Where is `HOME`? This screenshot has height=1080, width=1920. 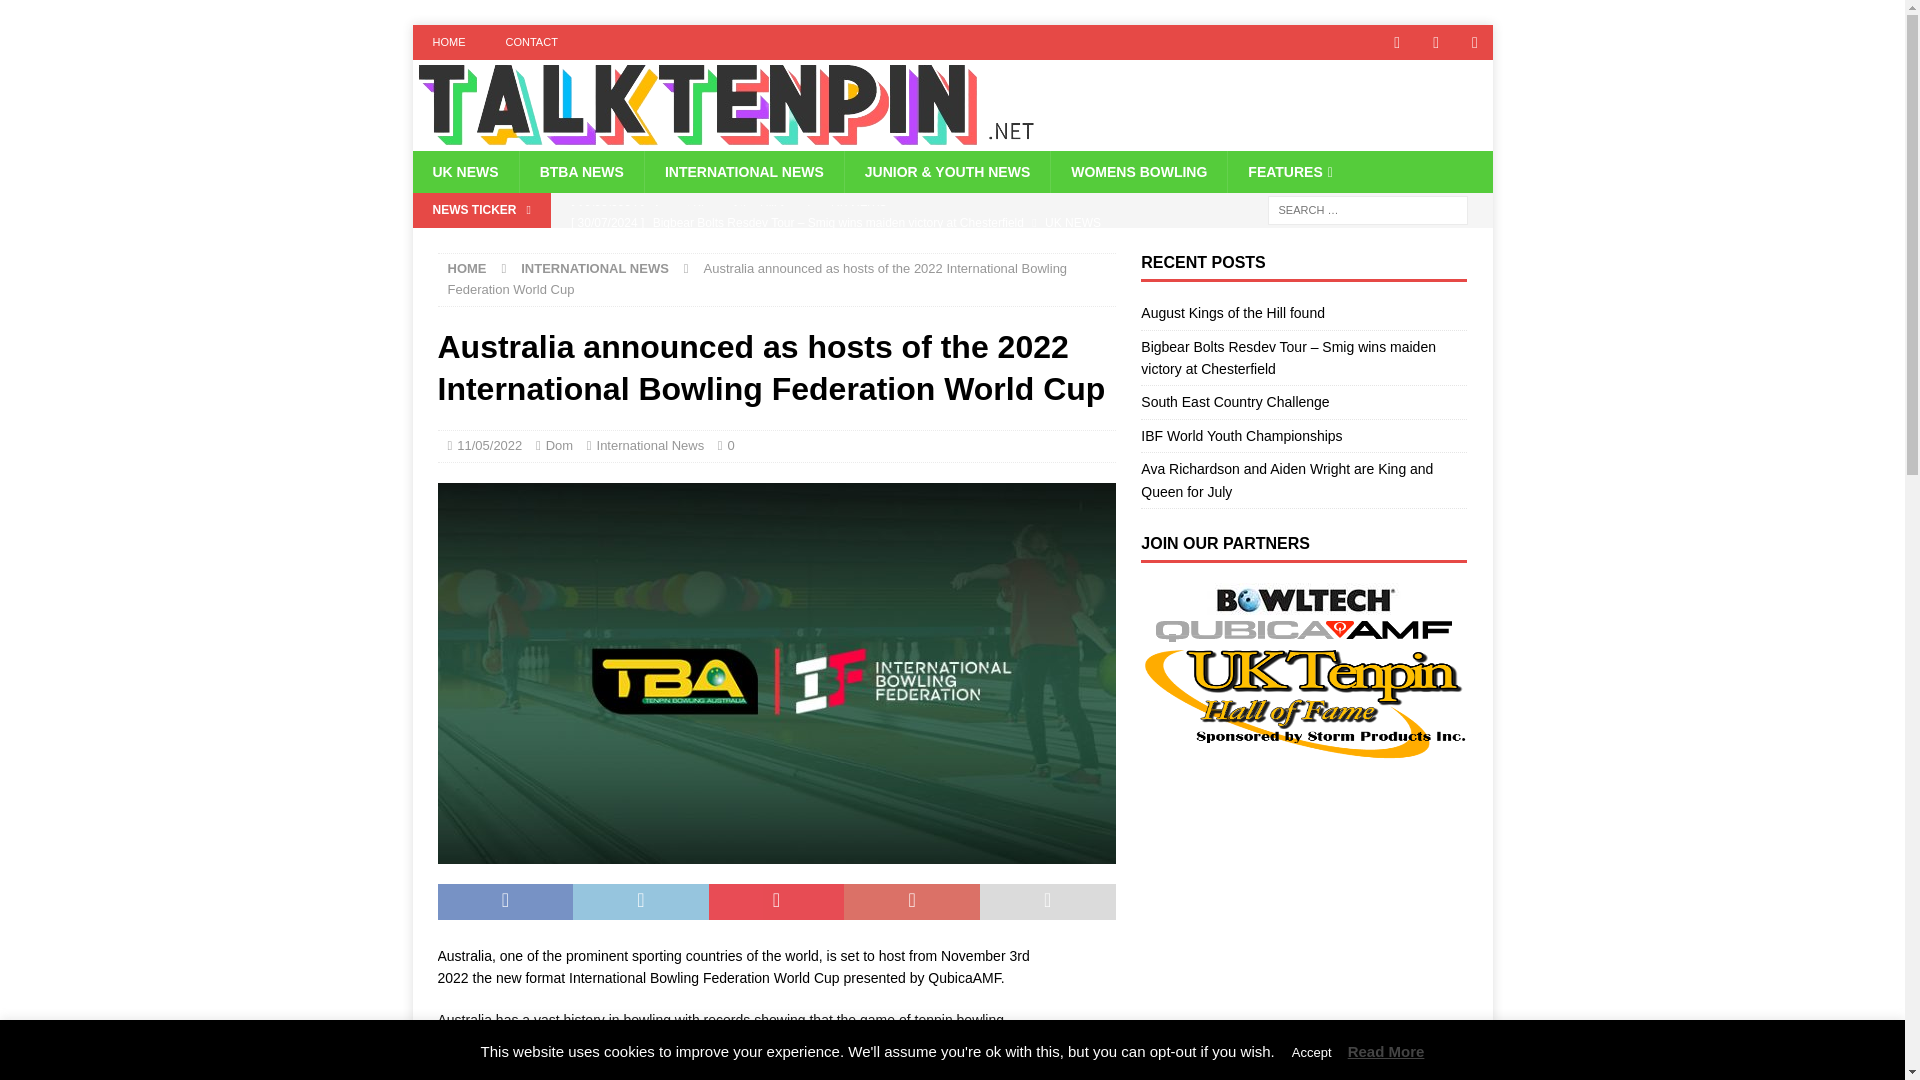
HOME is located at coordinates (467, 268).